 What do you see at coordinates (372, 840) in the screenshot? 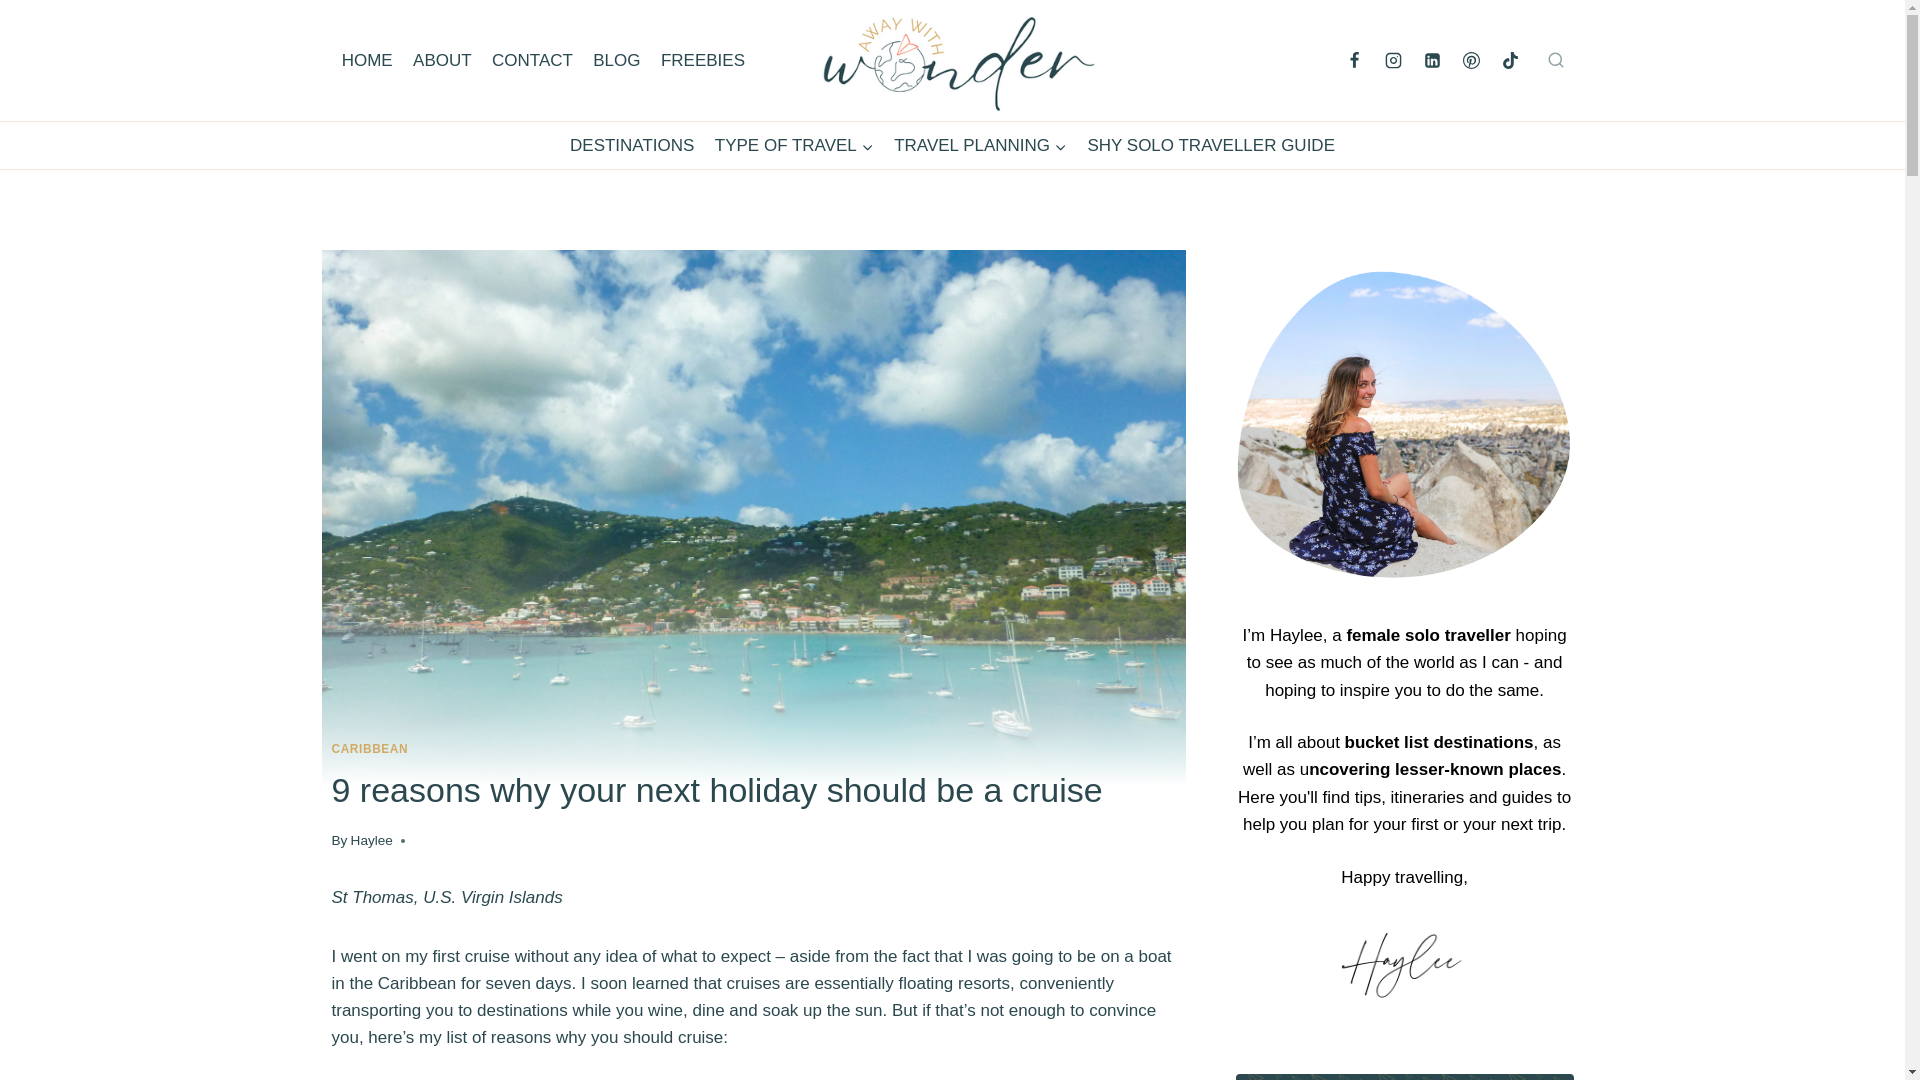
I see `Haylee` at bounding box center [372, 840].